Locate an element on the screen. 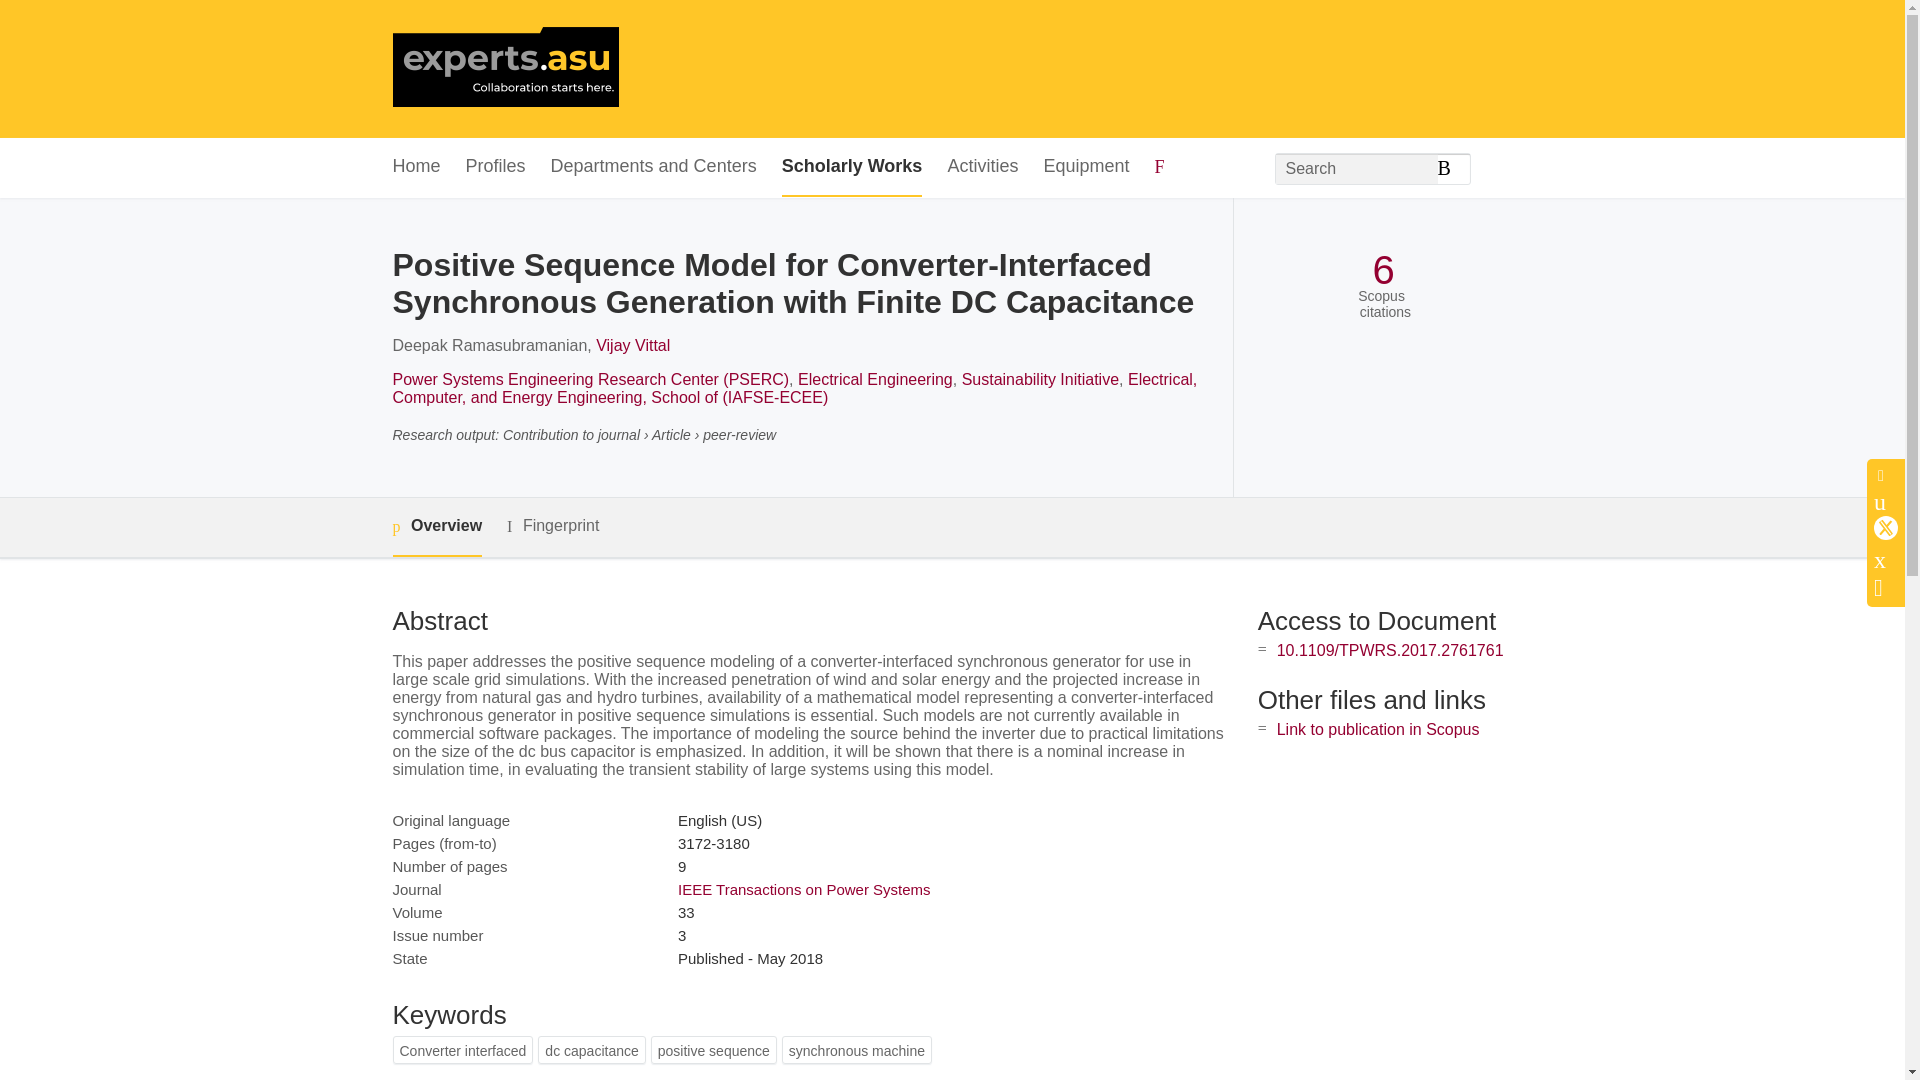  Overview is located at coordinates (436, 527).